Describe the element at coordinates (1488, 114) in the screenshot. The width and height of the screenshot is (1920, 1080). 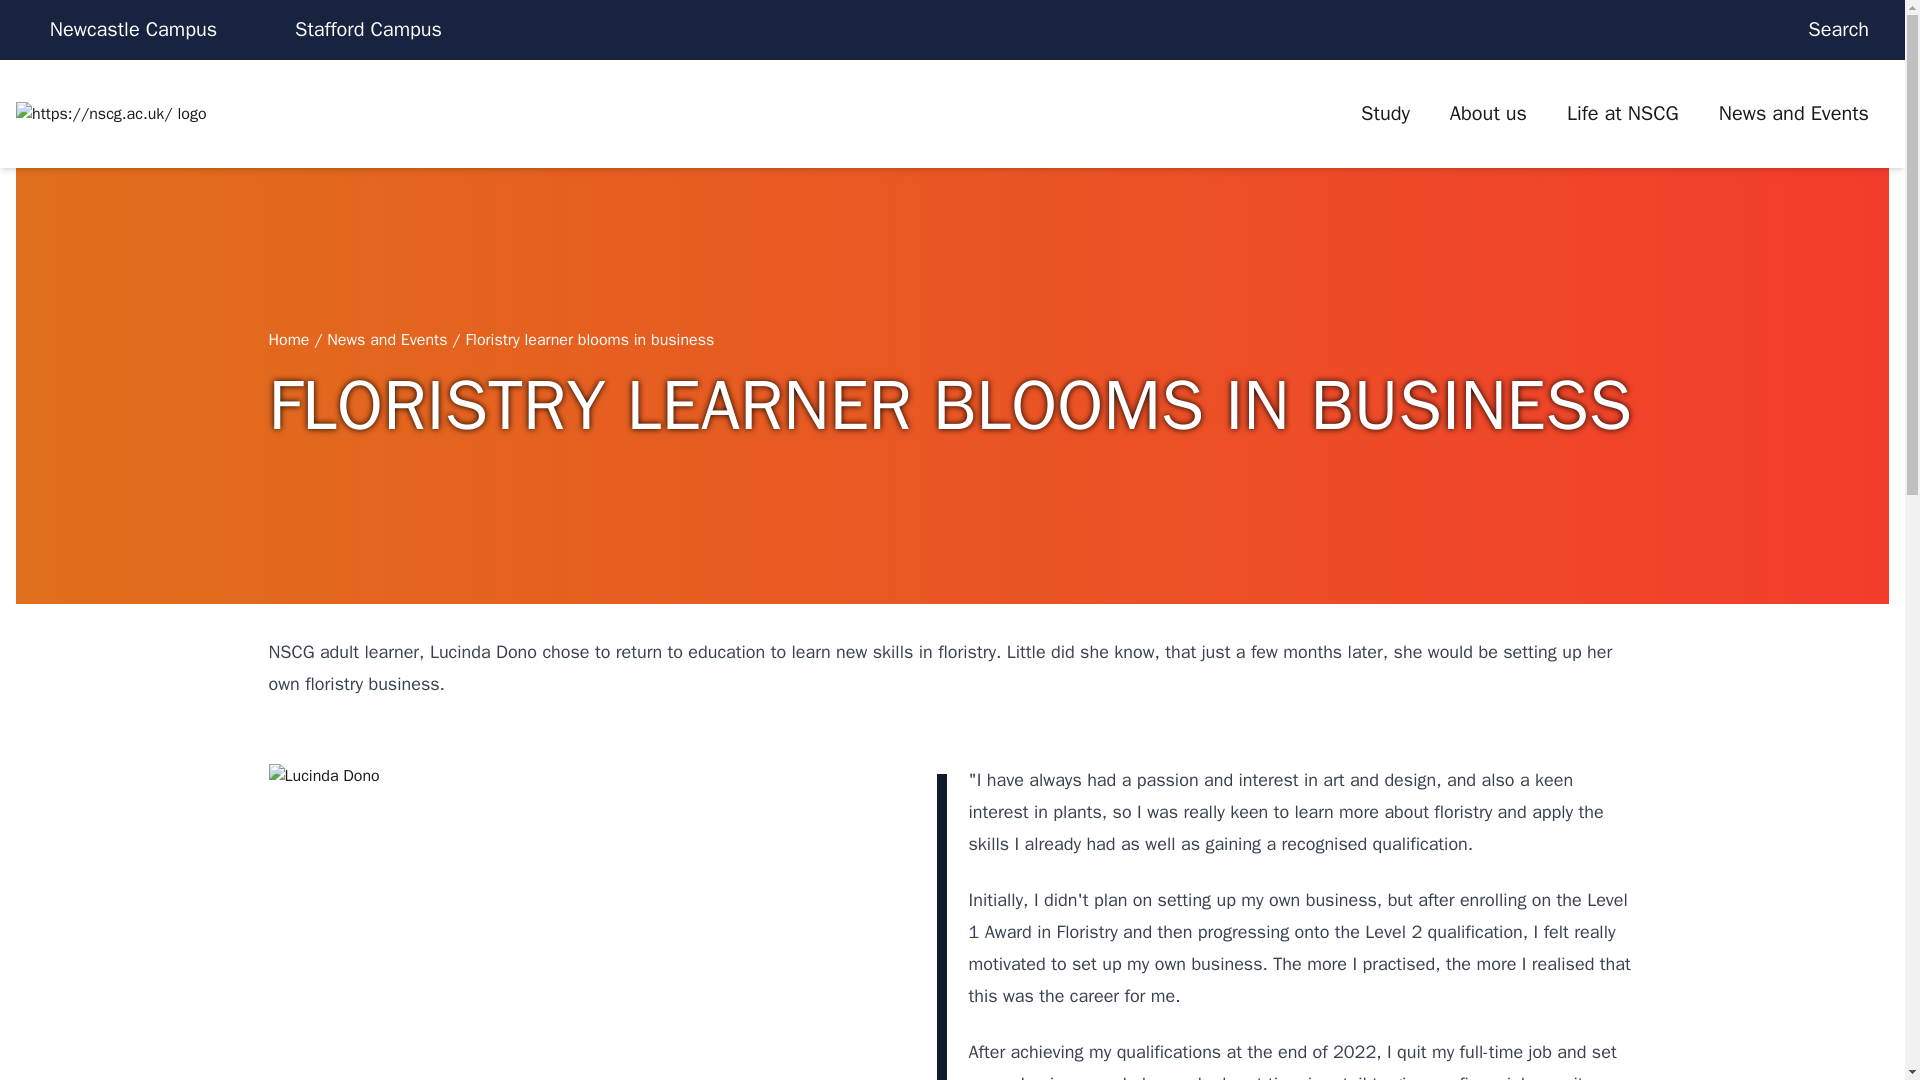
I see `About us` at that location.